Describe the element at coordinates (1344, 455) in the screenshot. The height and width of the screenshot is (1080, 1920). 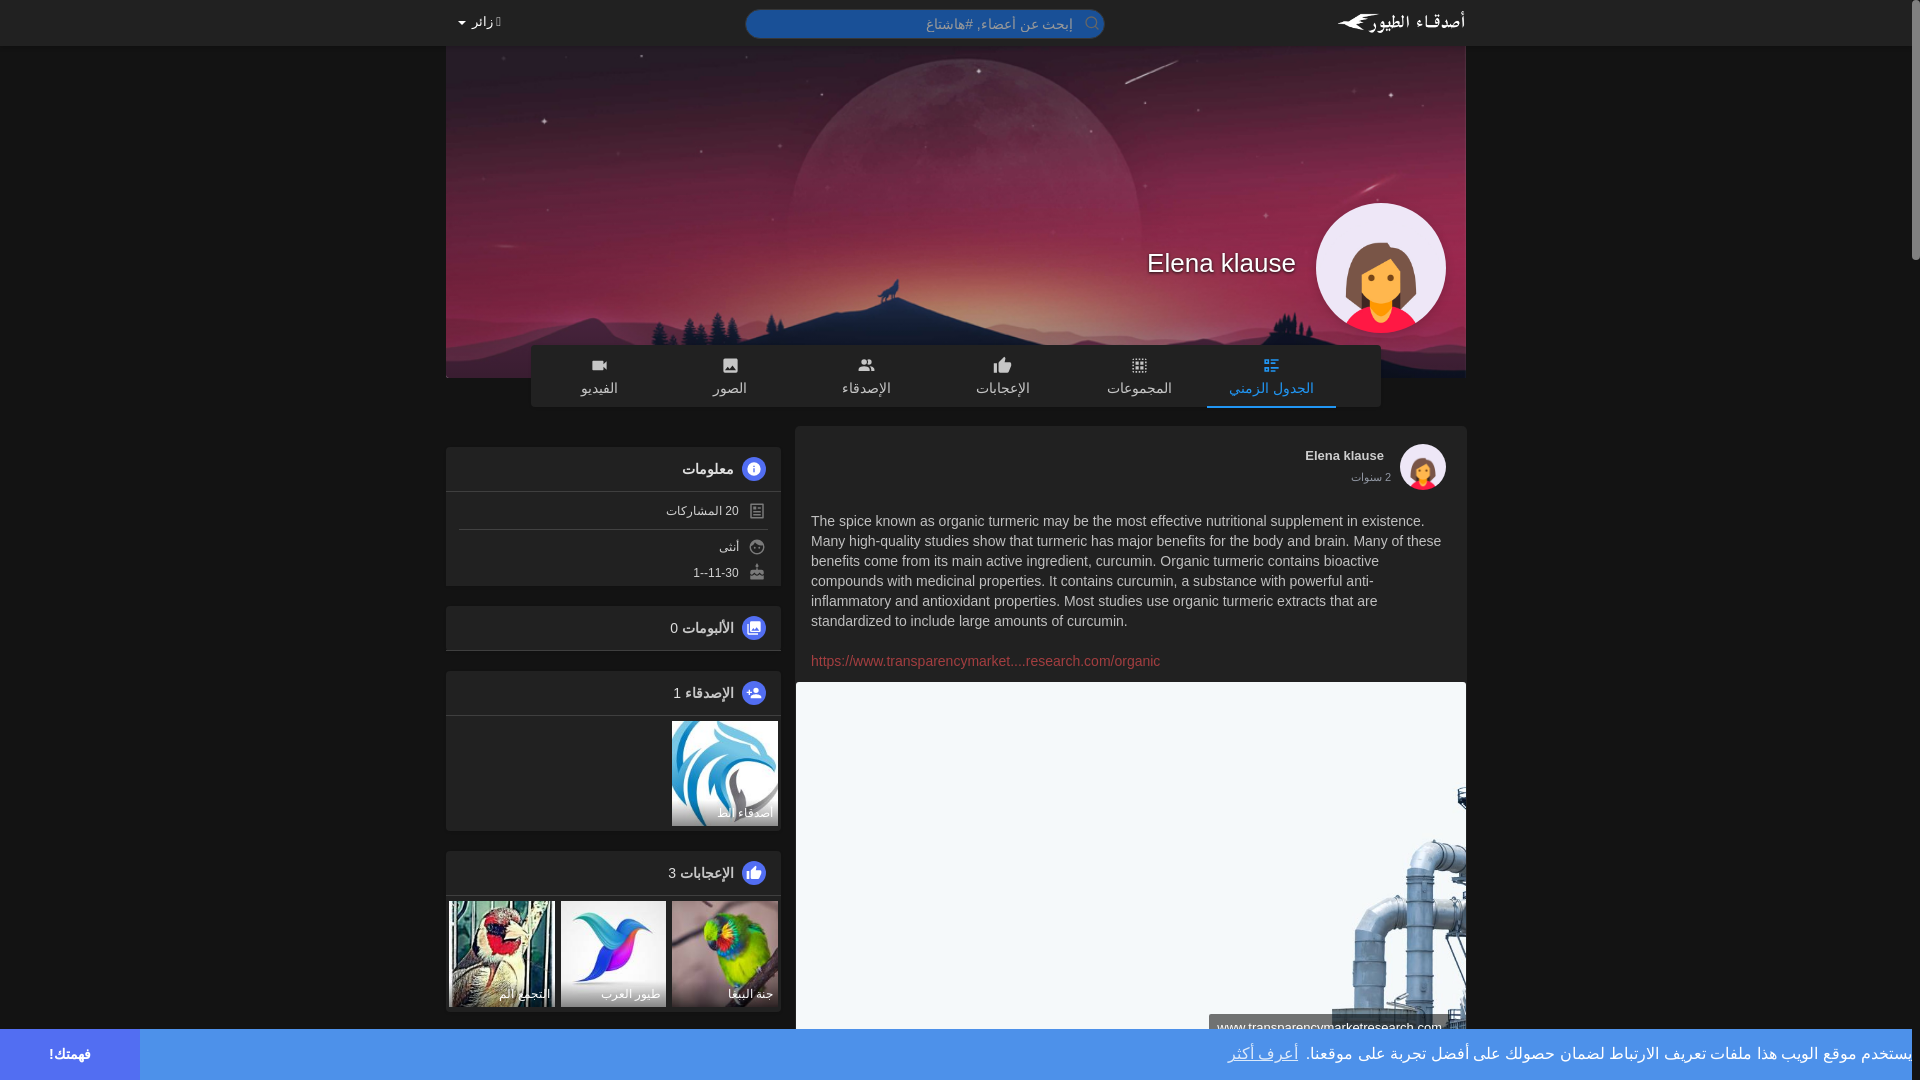
I see `Elena klause` at that location.